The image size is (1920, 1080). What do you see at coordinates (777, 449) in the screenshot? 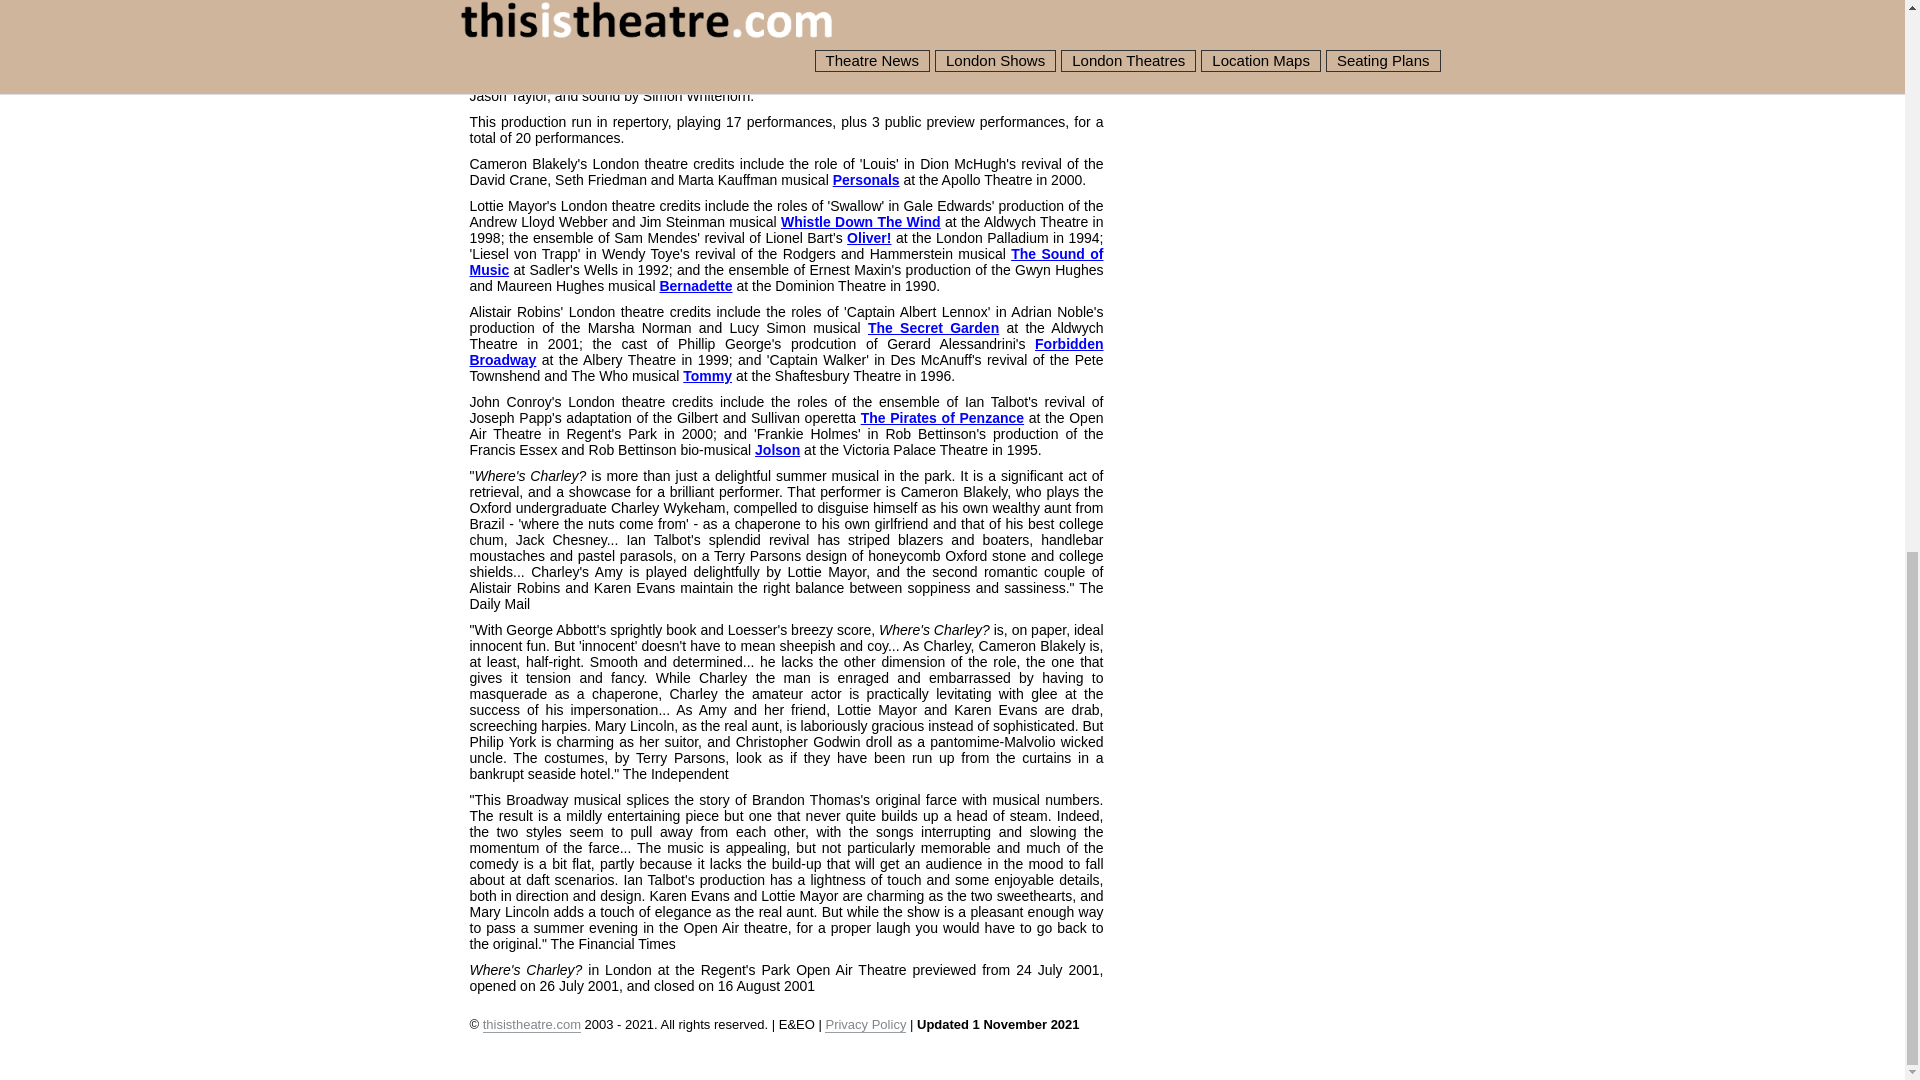
I see `Jolson` at bounding box center [777, 449].